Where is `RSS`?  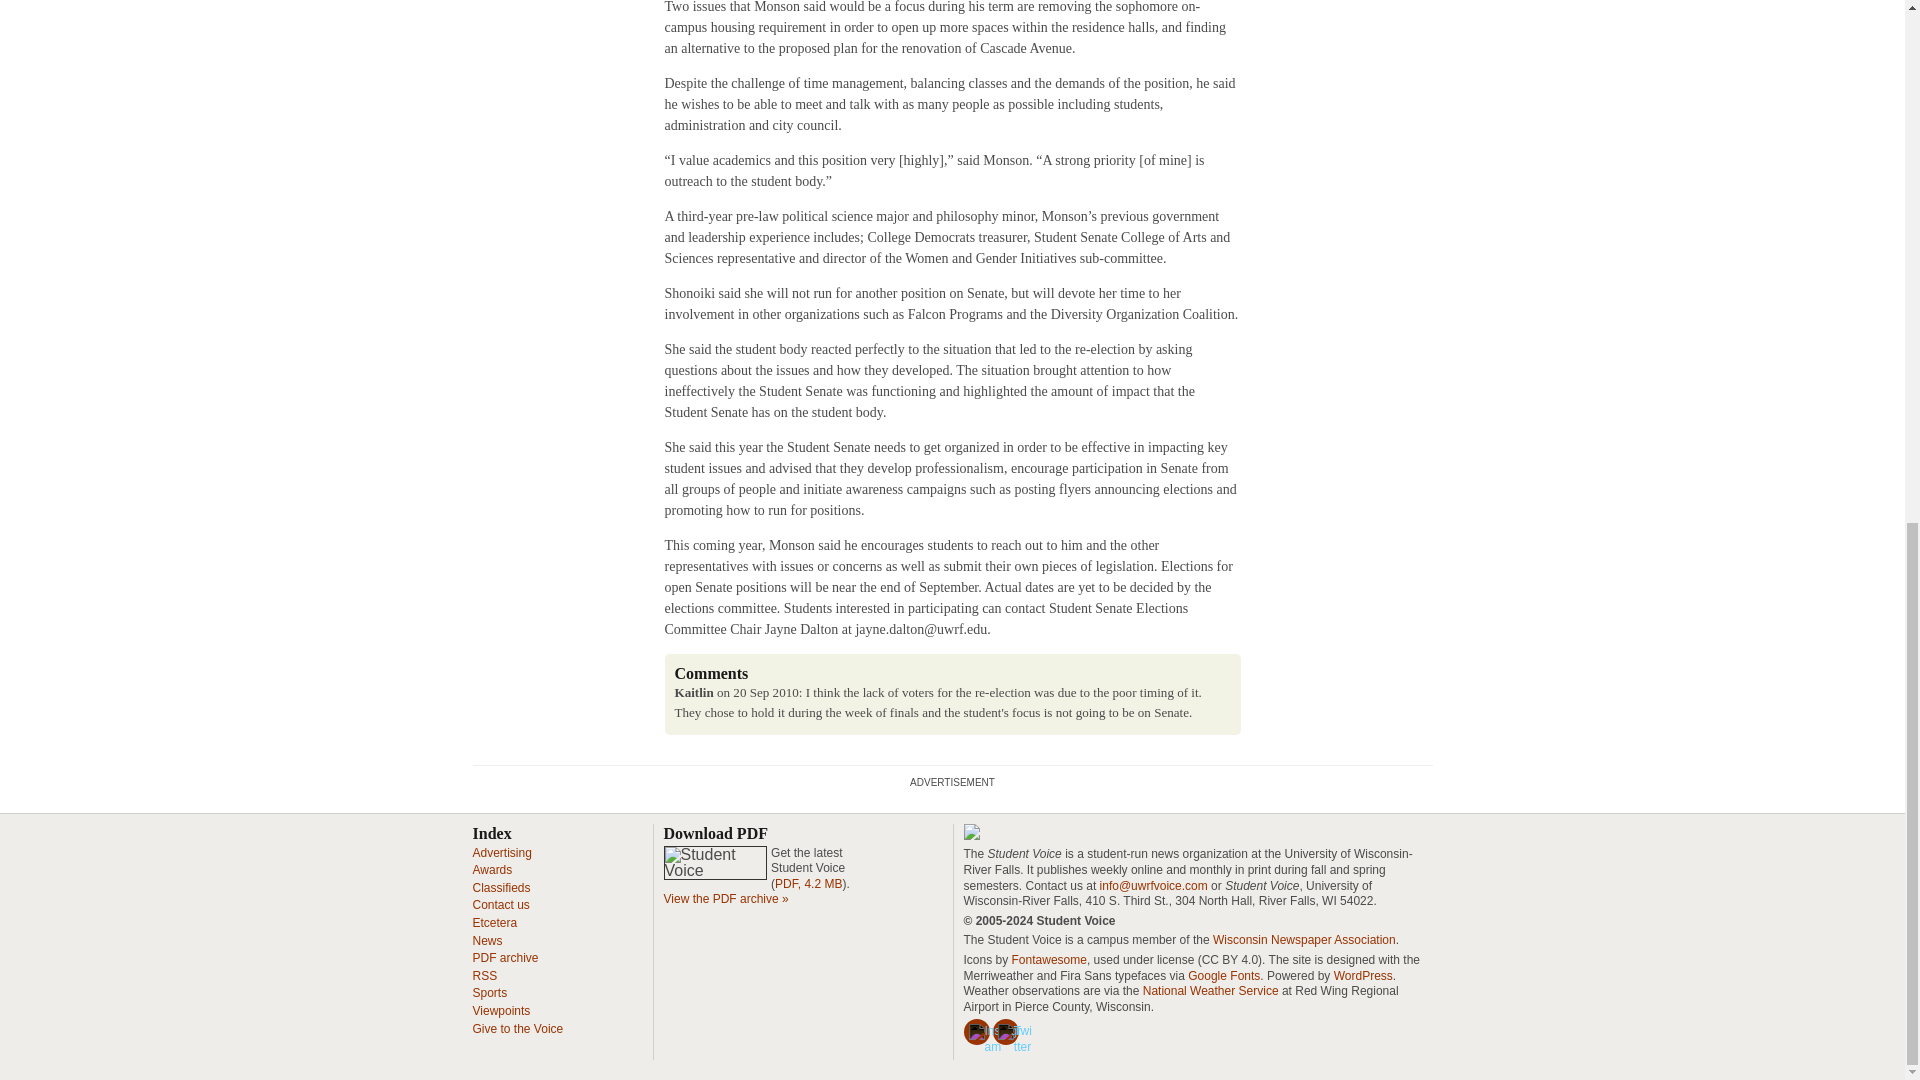 RSS is located at coordinates (484, 975).